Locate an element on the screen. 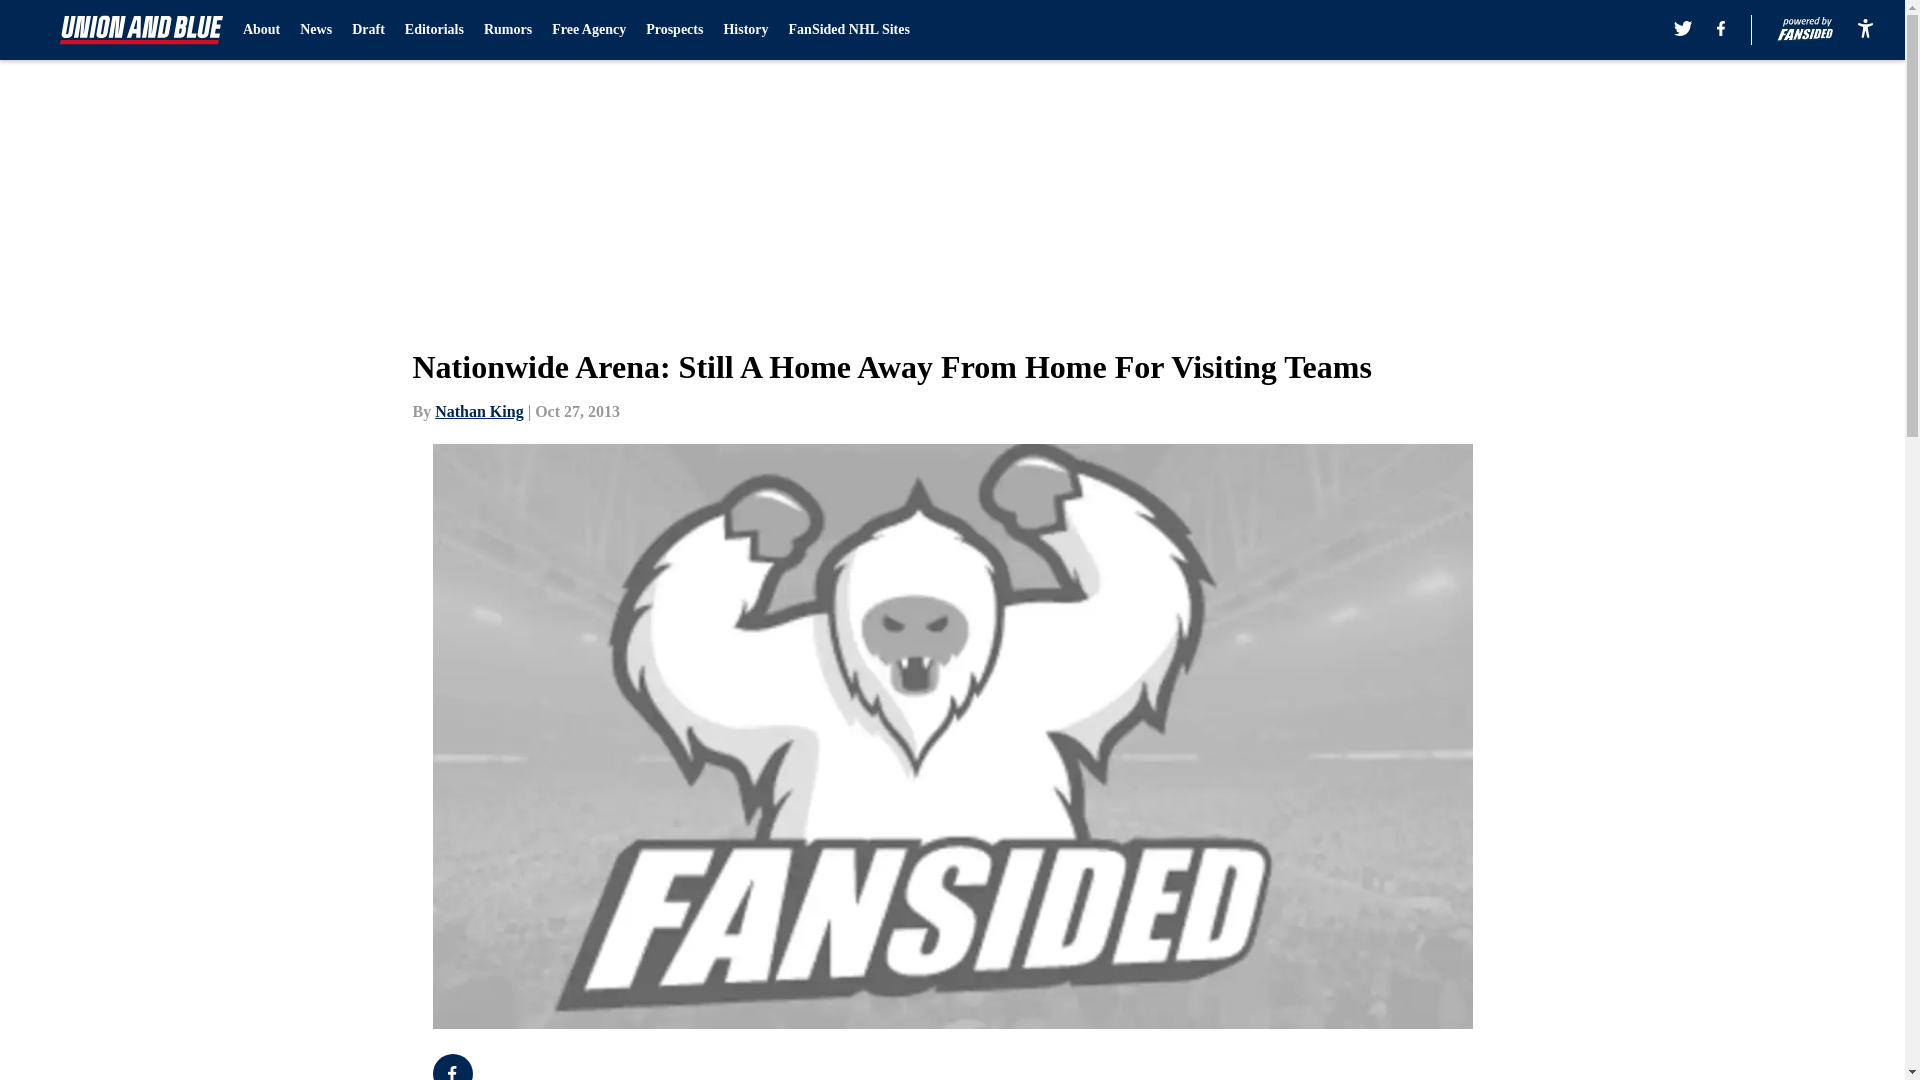  History is located at coordinates (746, 30).